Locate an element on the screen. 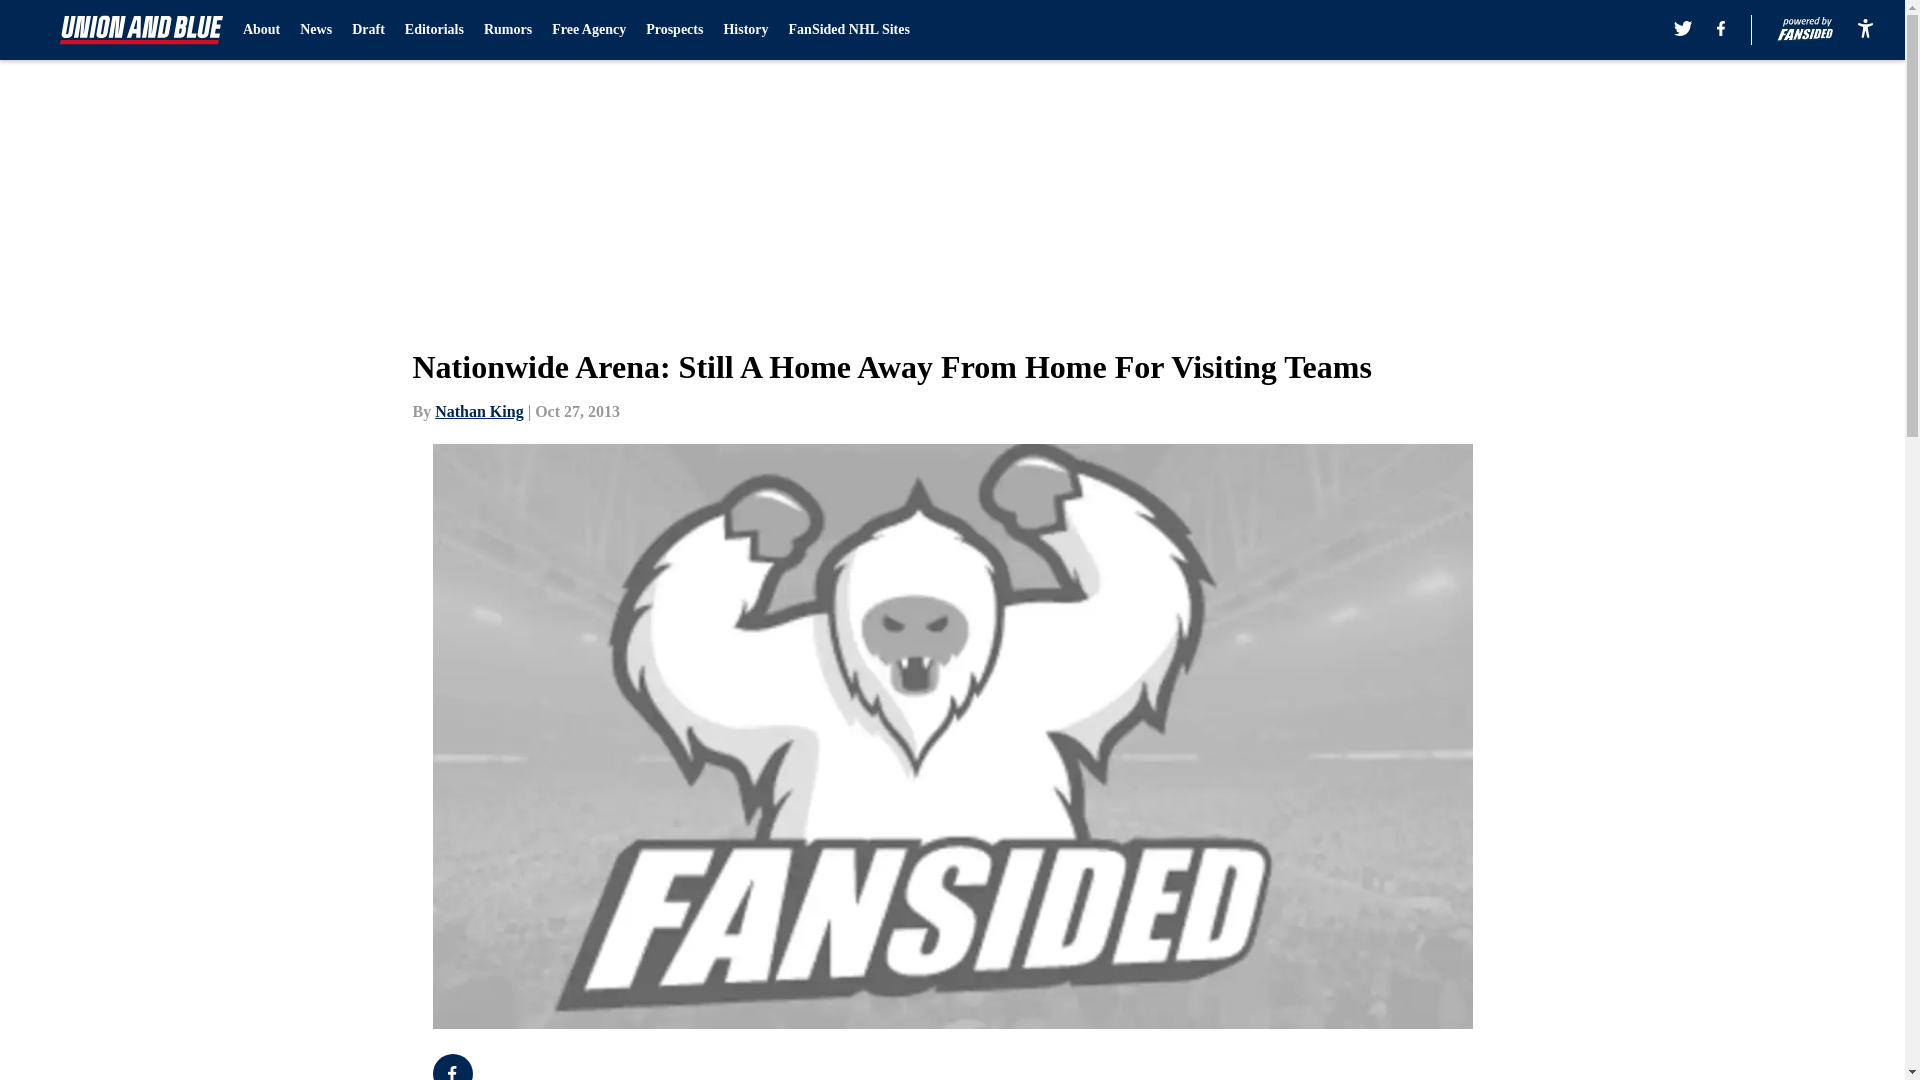  History is located at coordinates (746, 30).